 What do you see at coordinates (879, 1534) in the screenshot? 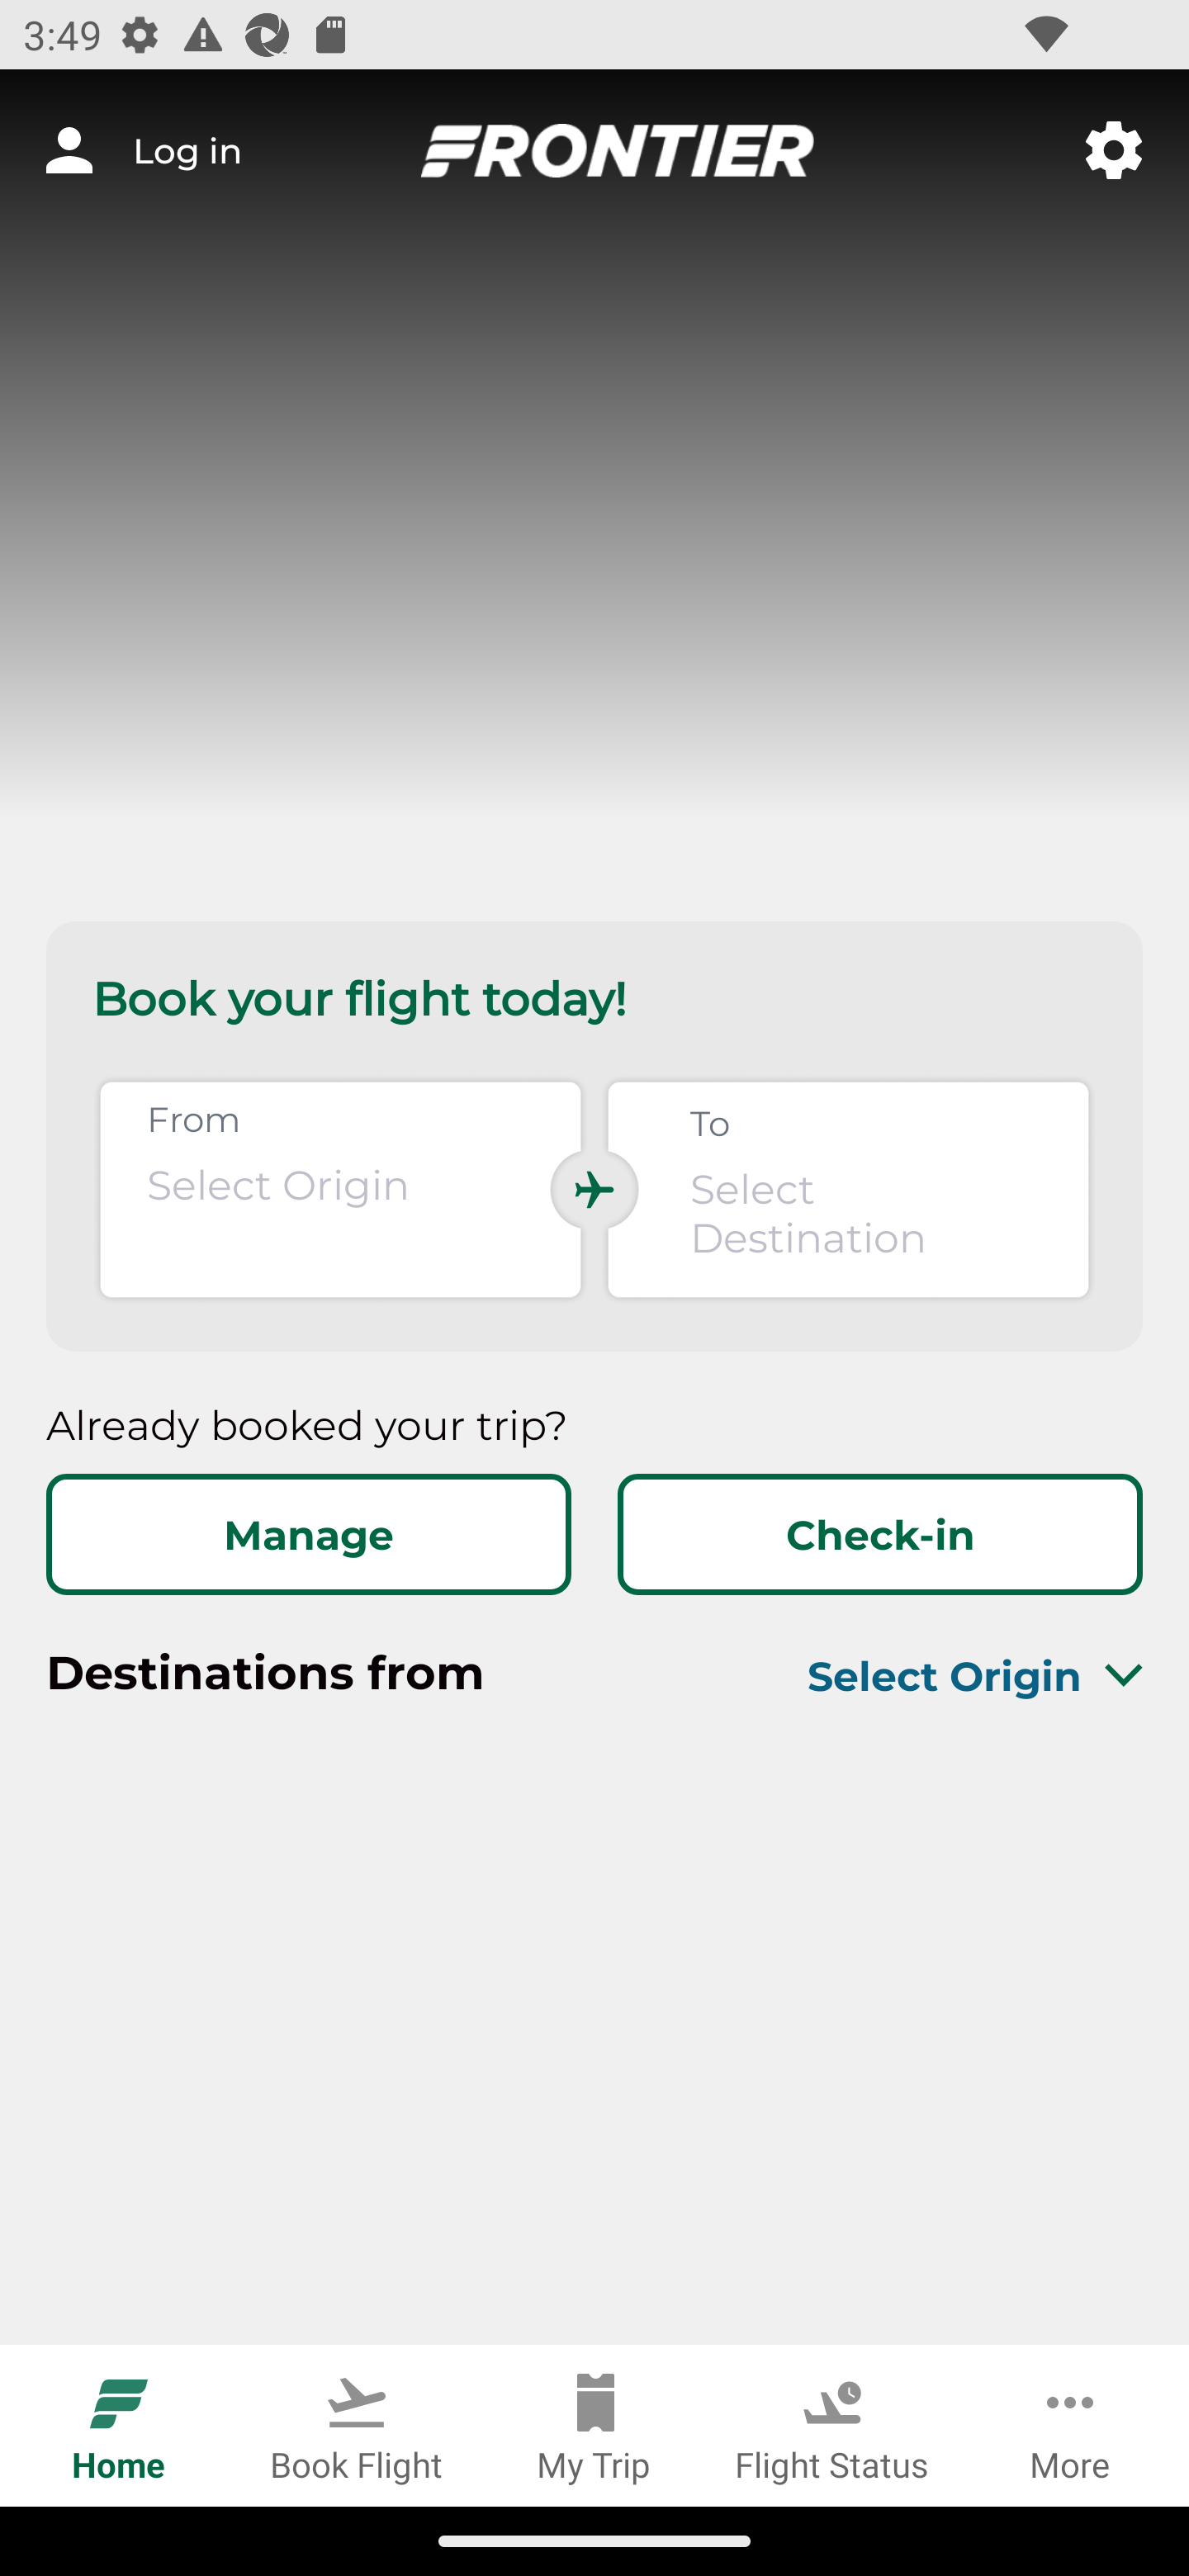
I see `Check-in` at bounding box center [879, 1534].